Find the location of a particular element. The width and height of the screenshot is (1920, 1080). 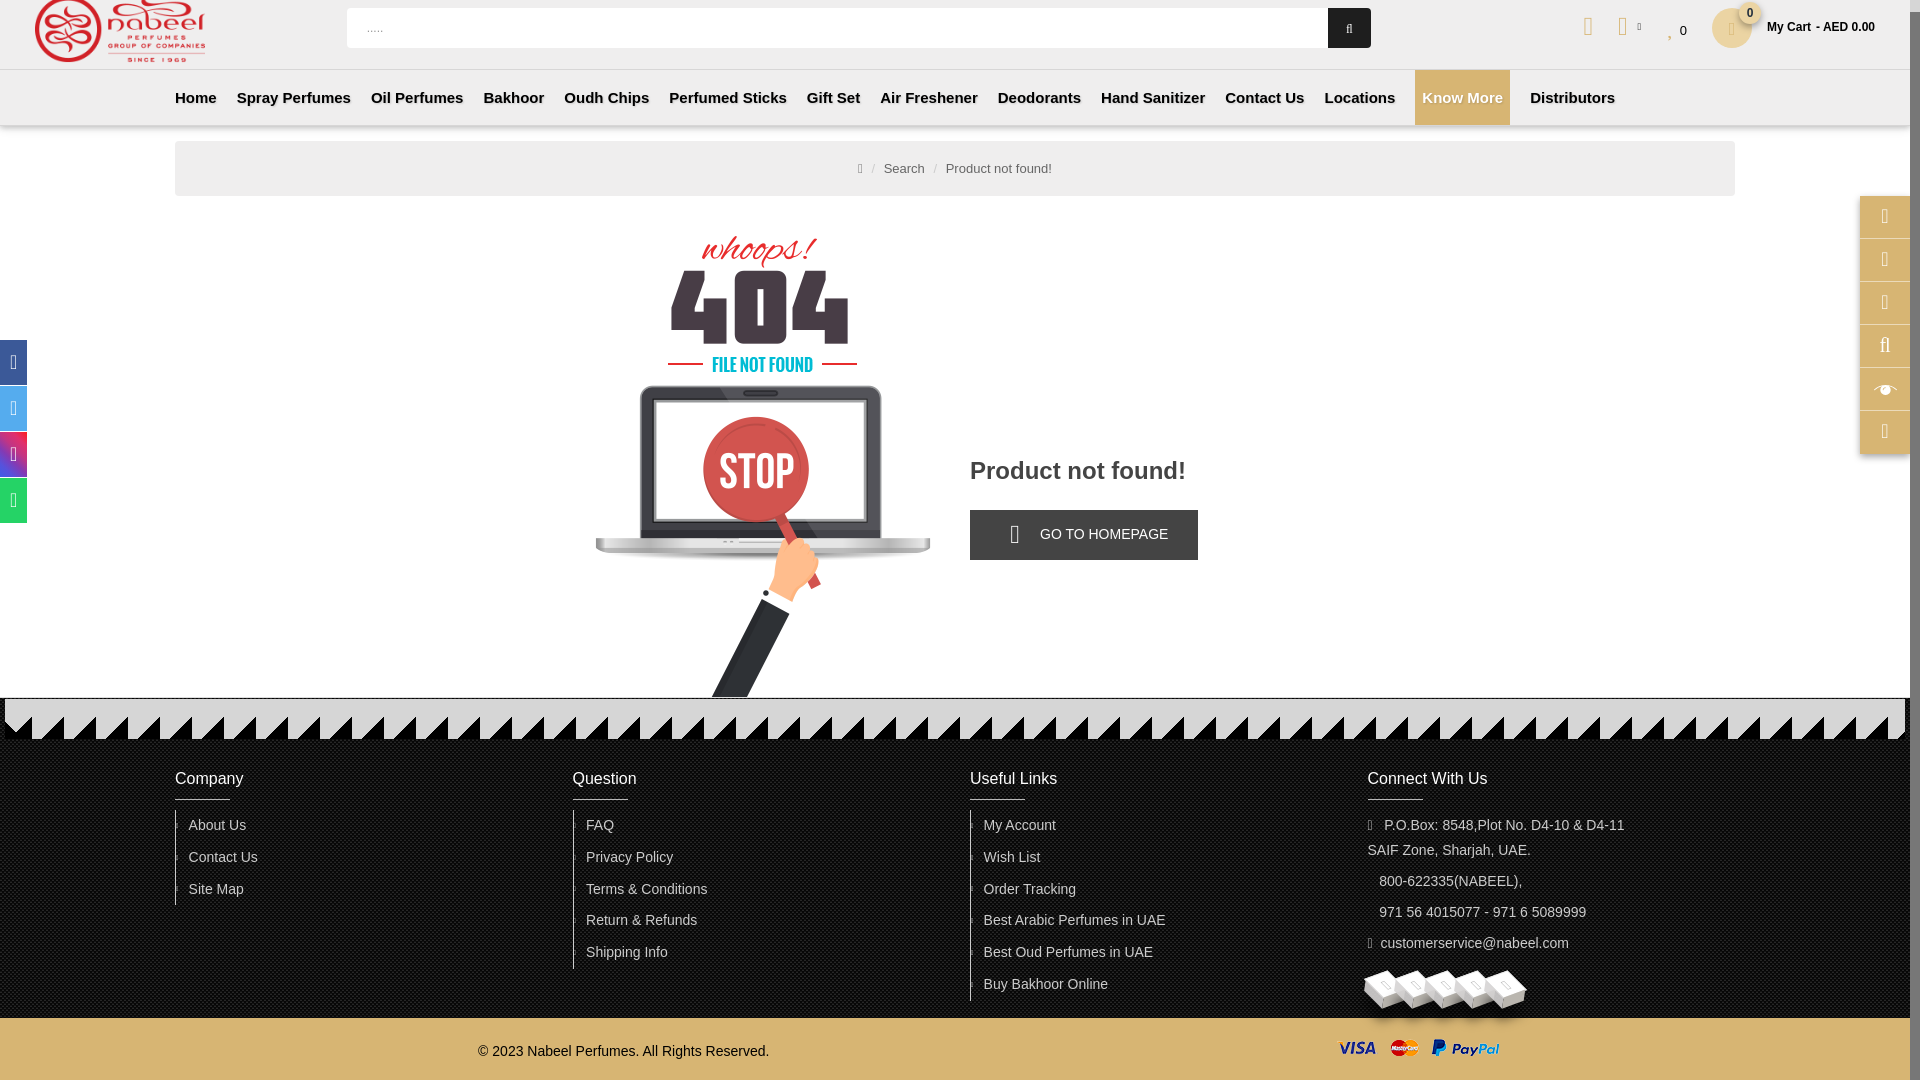

Bakhoor is located at coordinates (513, 98).